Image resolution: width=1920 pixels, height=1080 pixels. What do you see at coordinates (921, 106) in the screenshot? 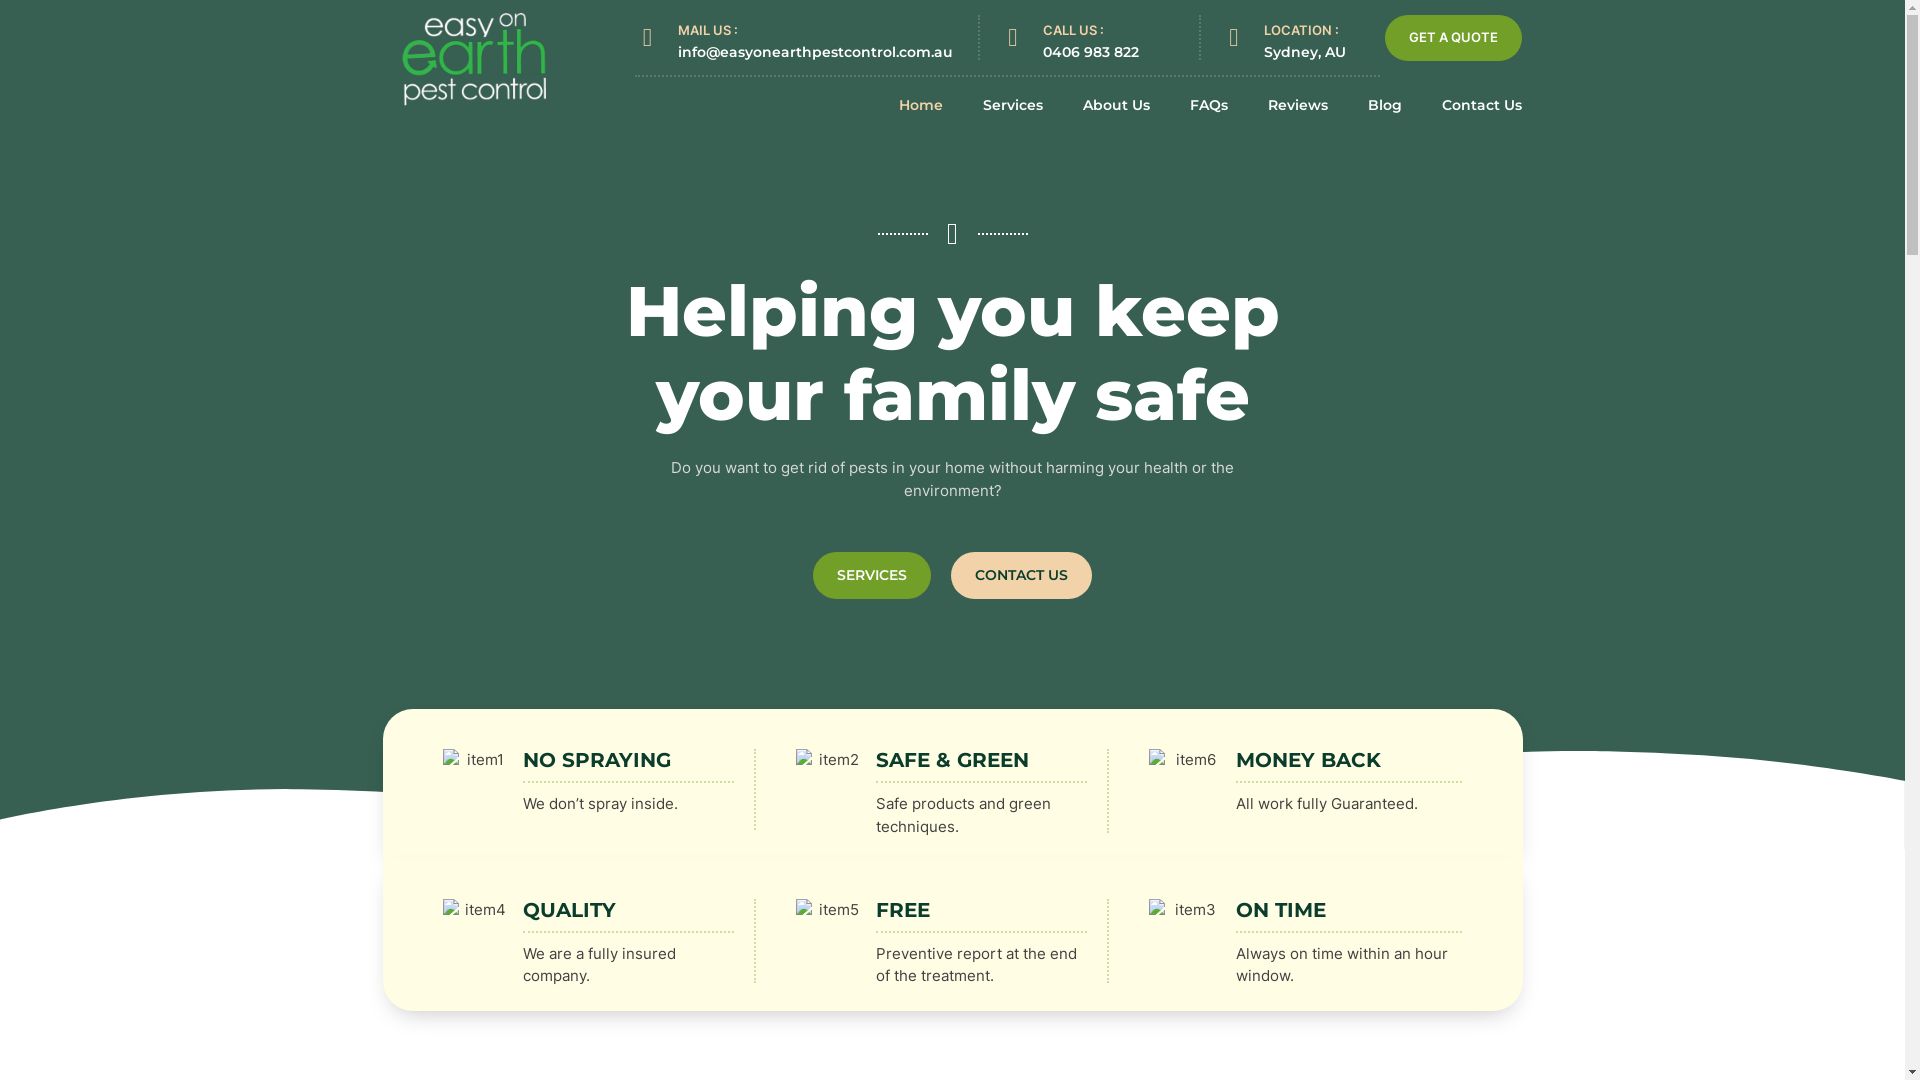
I see `Home` at bounding box center [921, 106].